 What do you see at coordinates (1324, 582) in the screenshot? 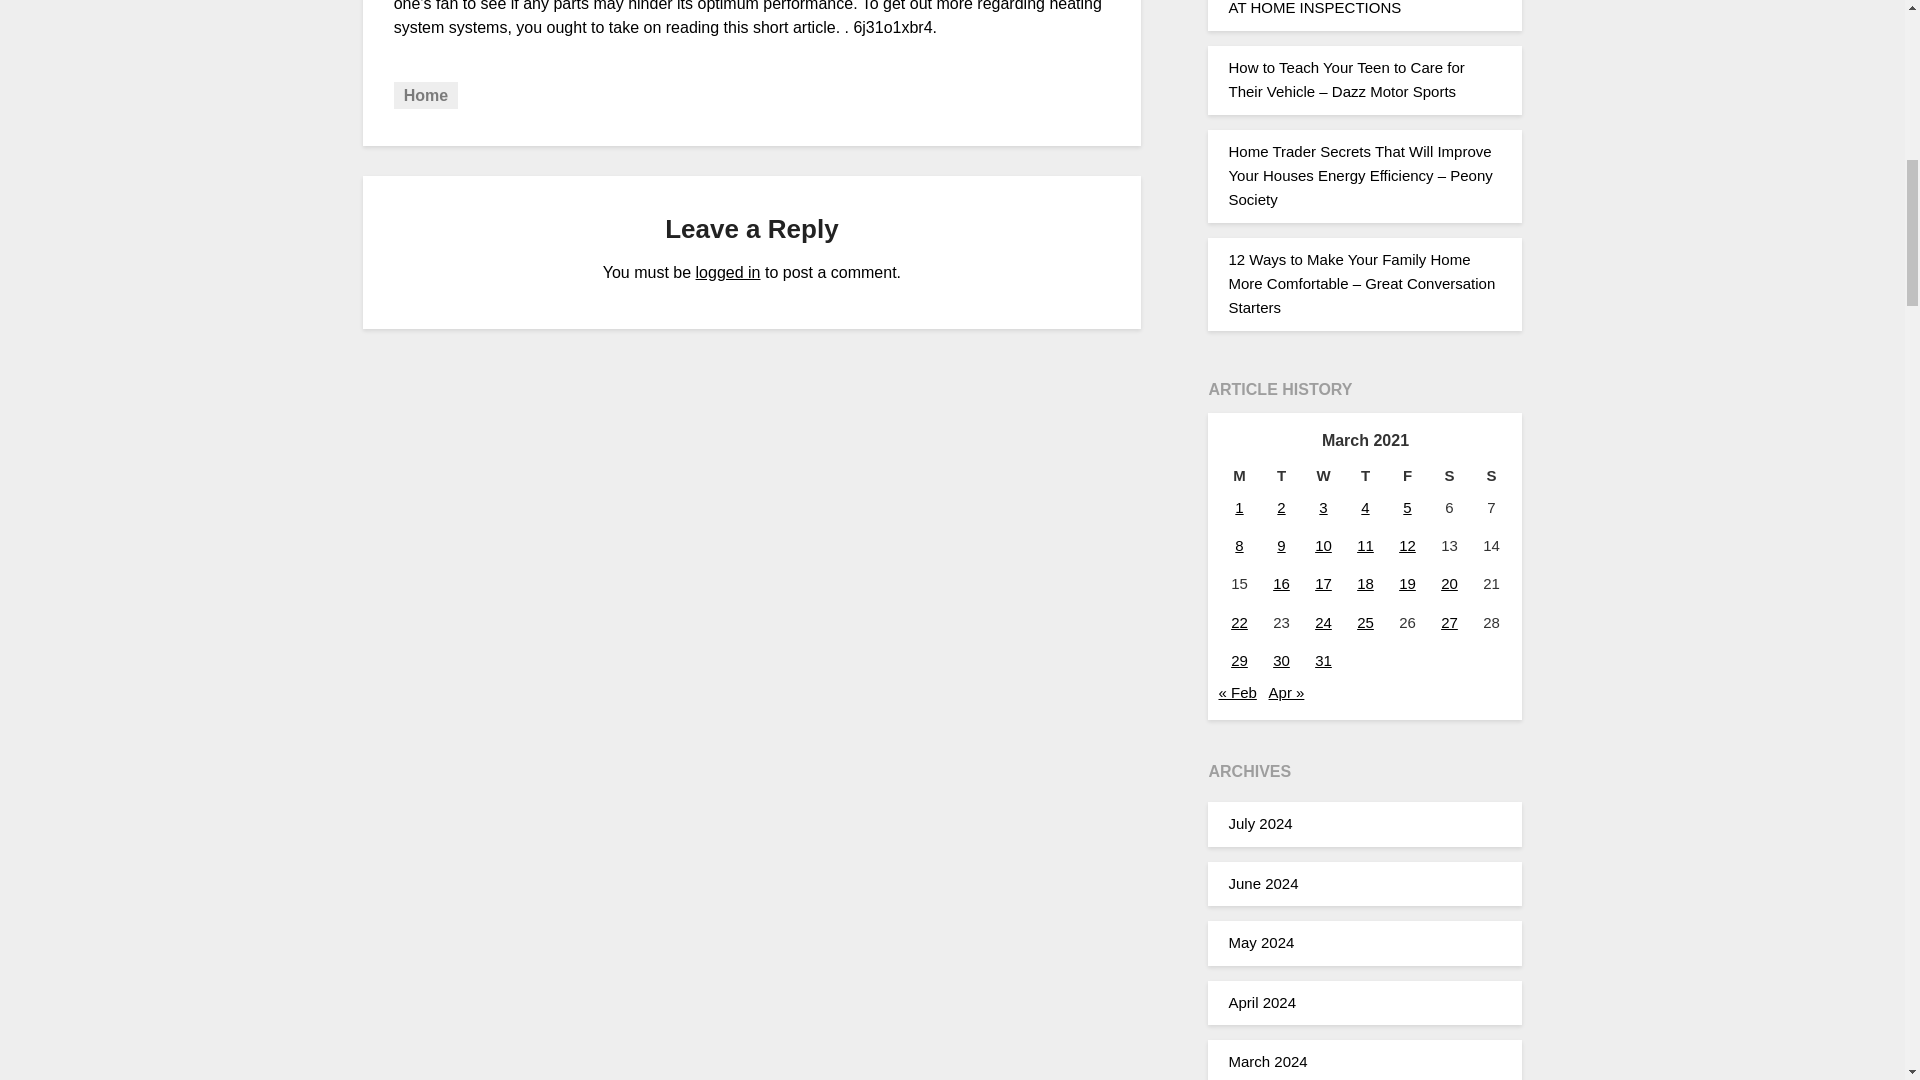
I see `17` at bounding box center [1324, 582].